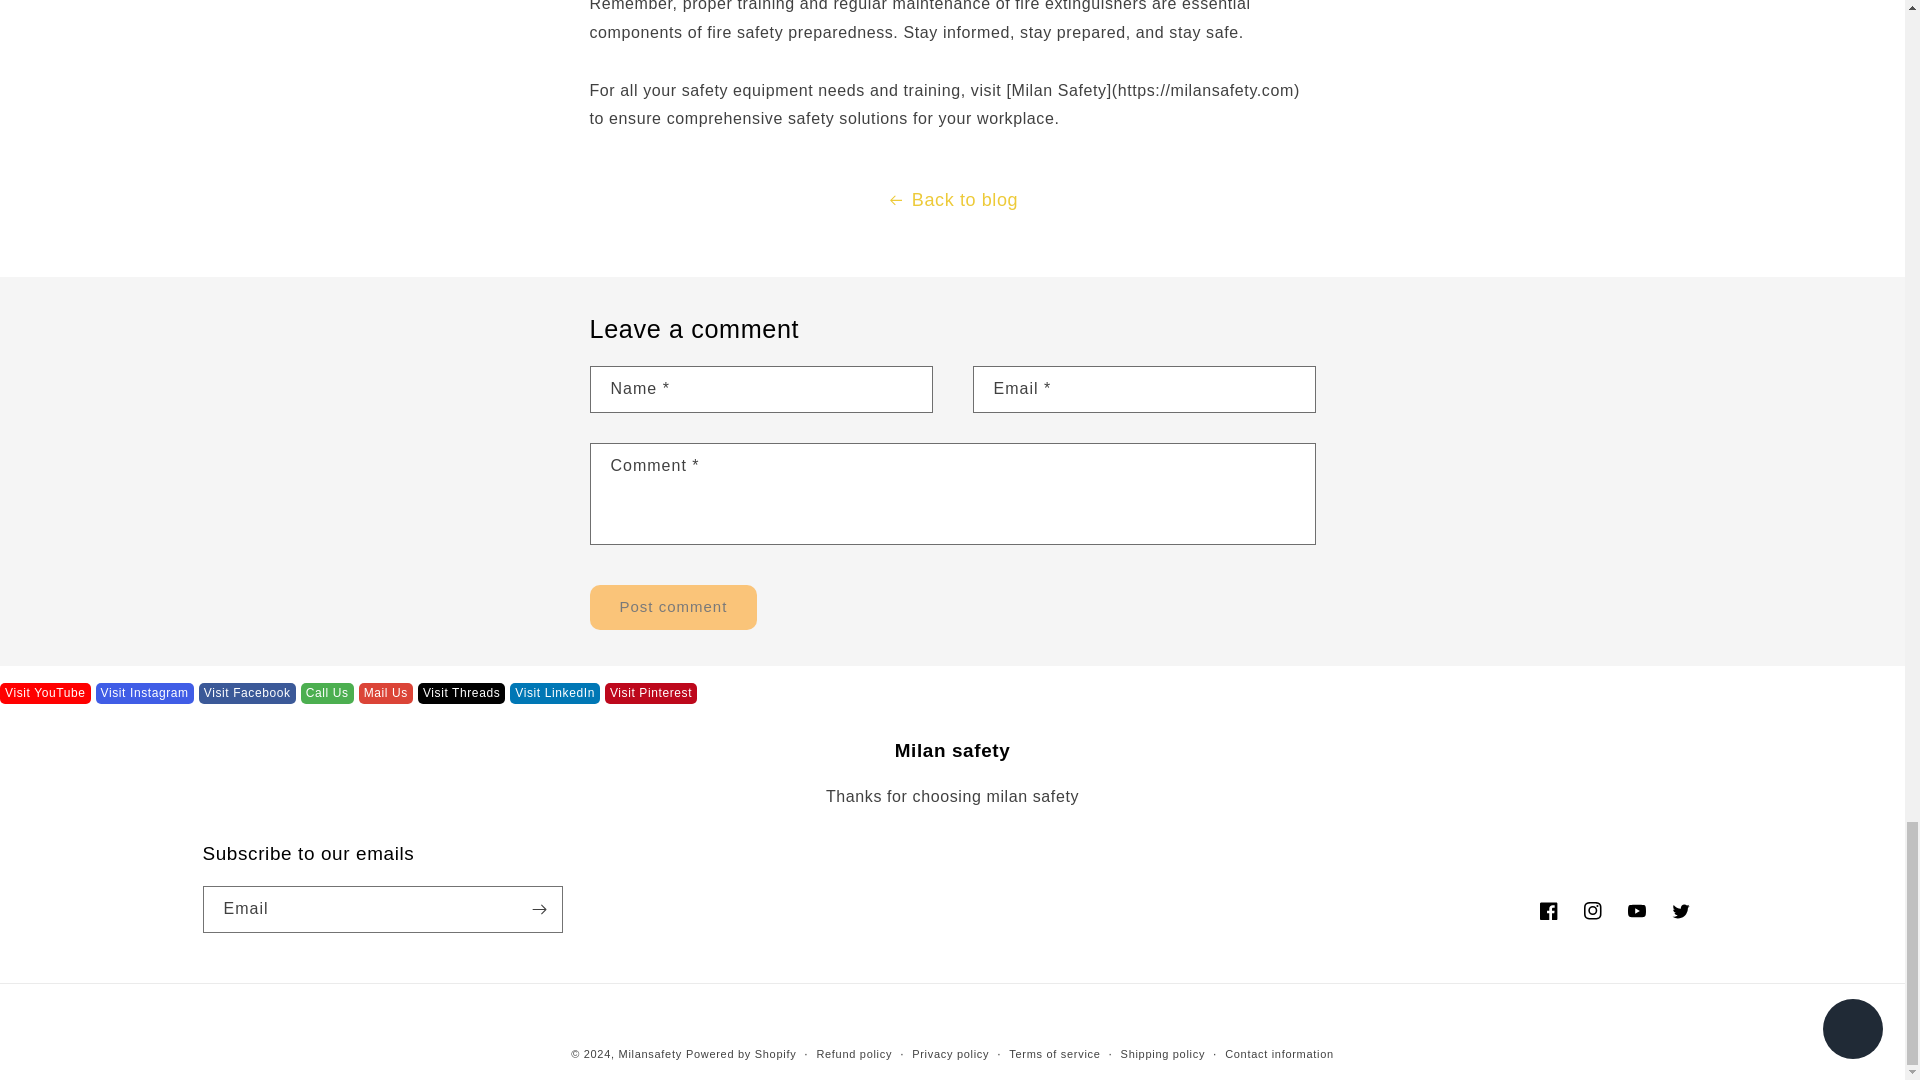  Describe the element at coordinates (674, 607) in the screenshot. I see `Post comment` at that location.